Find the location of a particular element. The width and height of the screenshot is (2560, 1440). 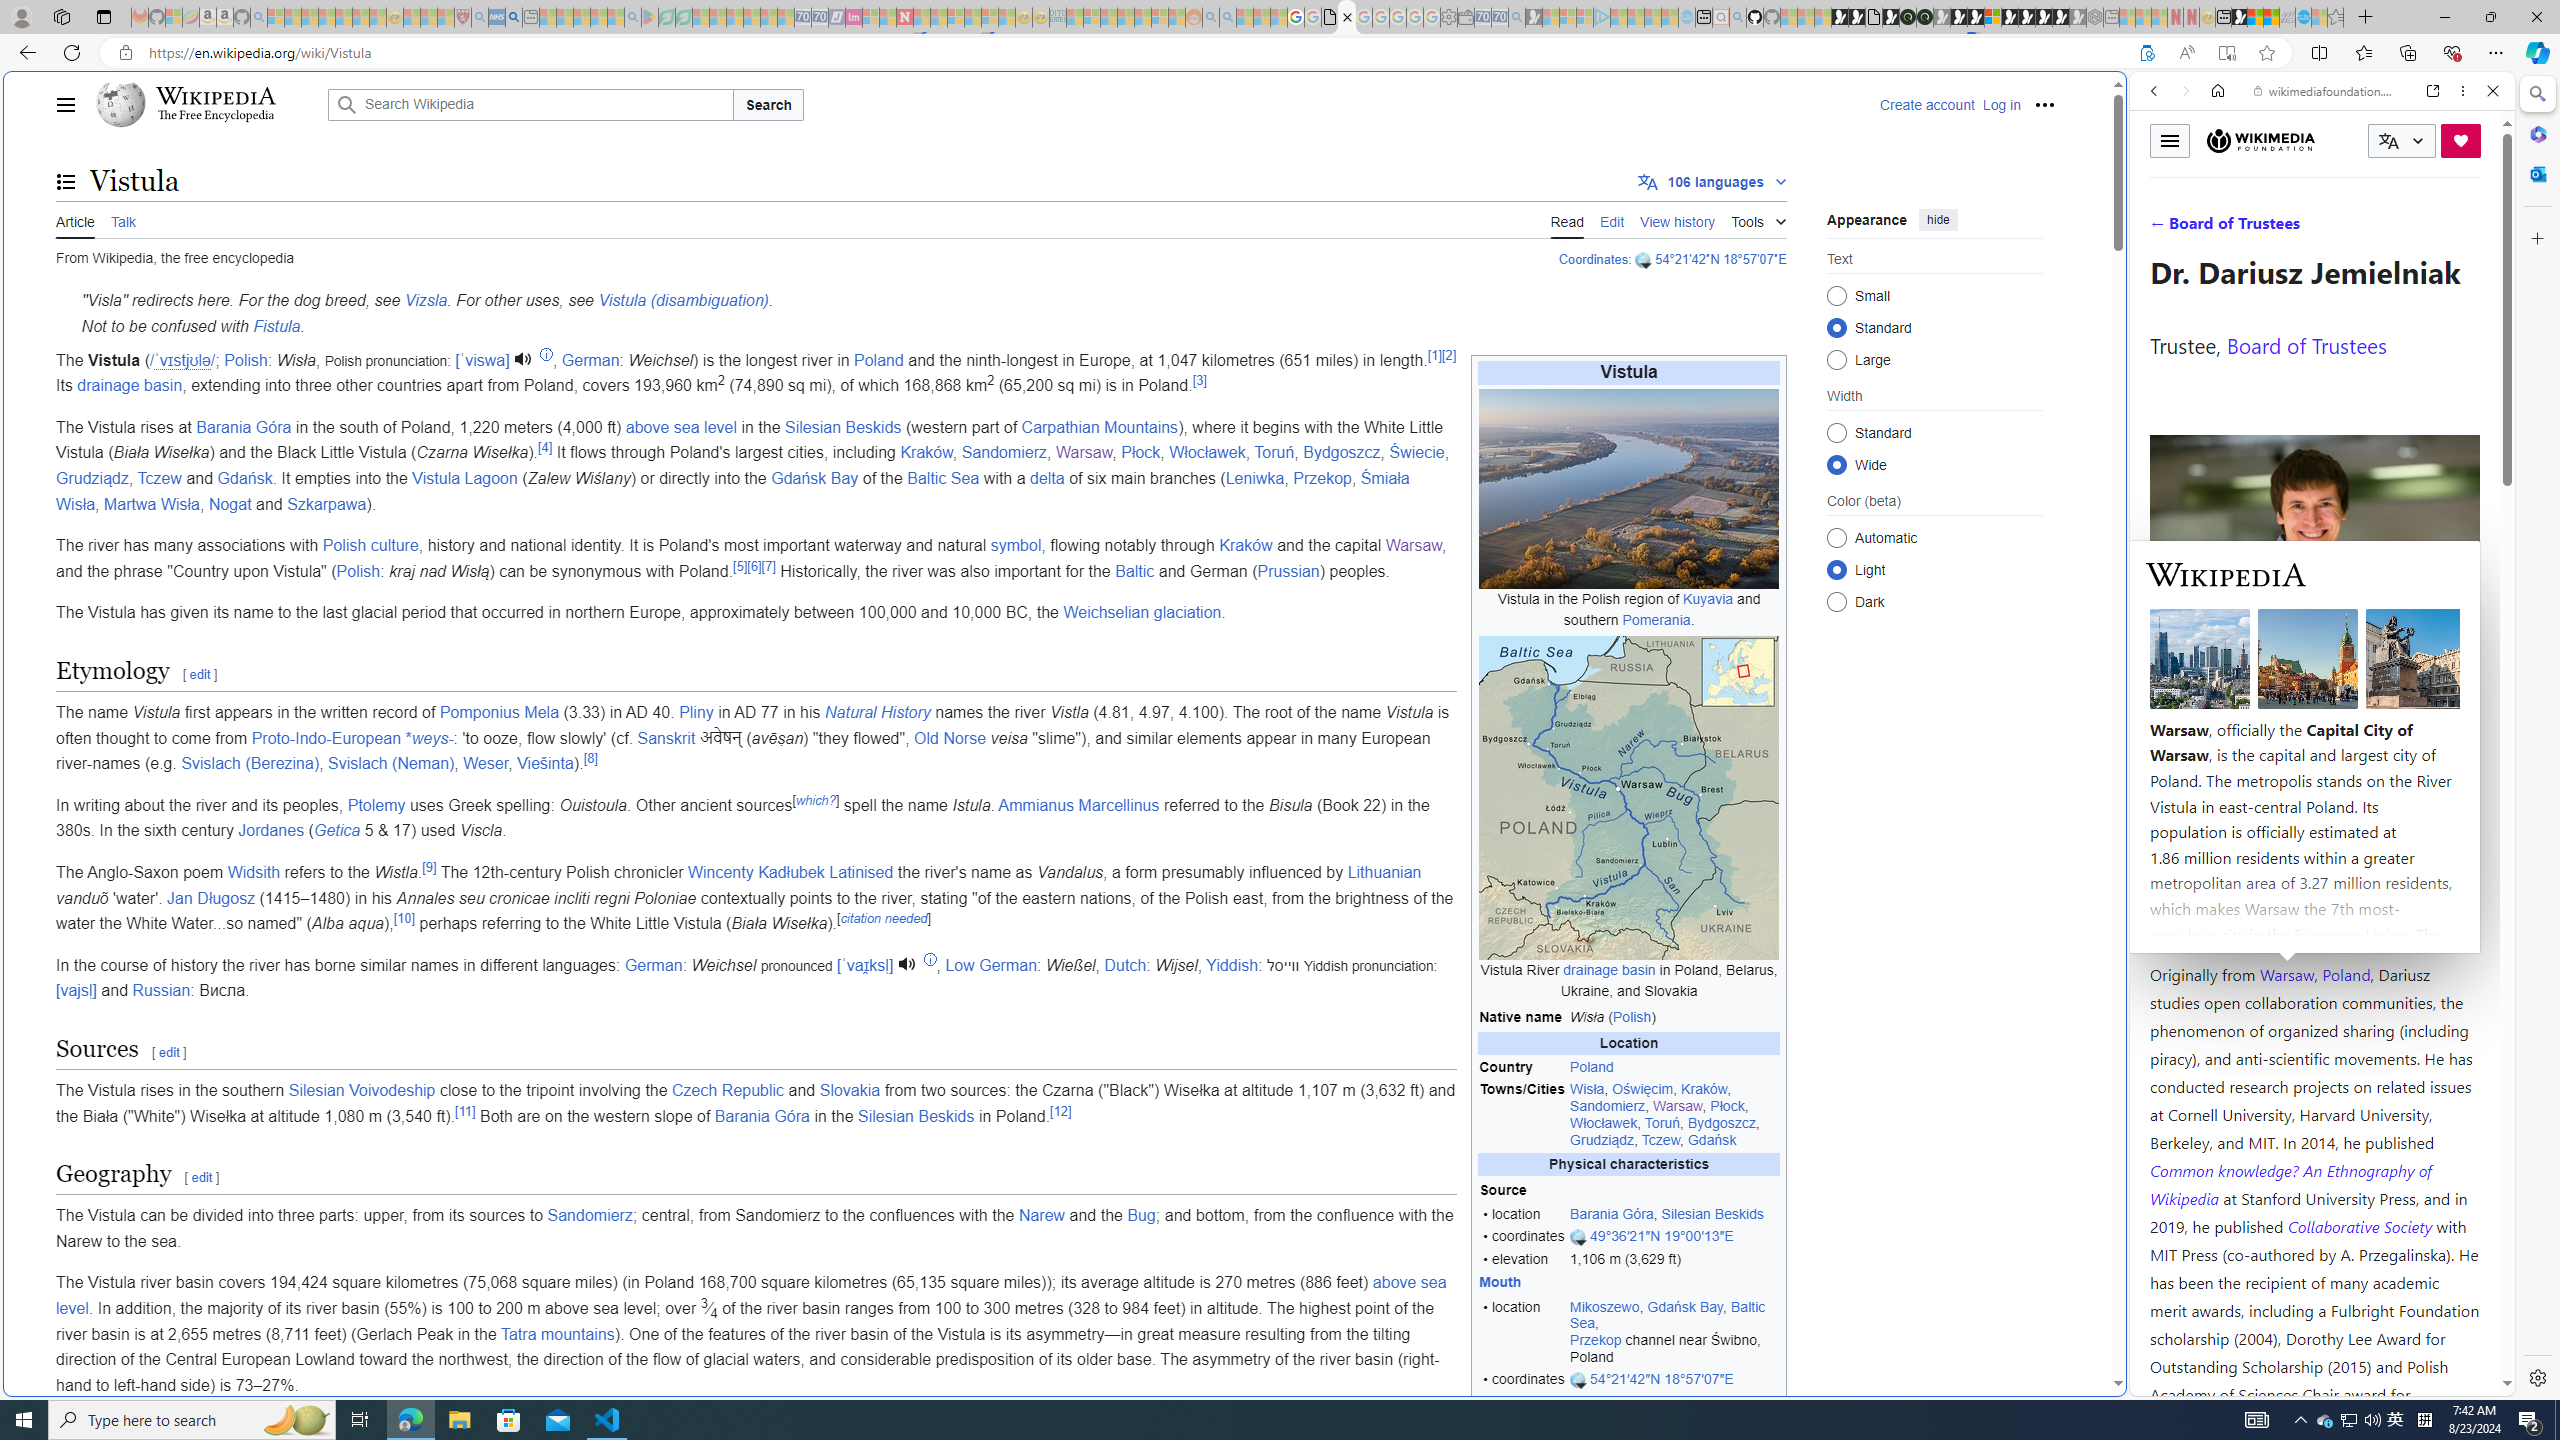

[4] is located at coordinates (544, 448).